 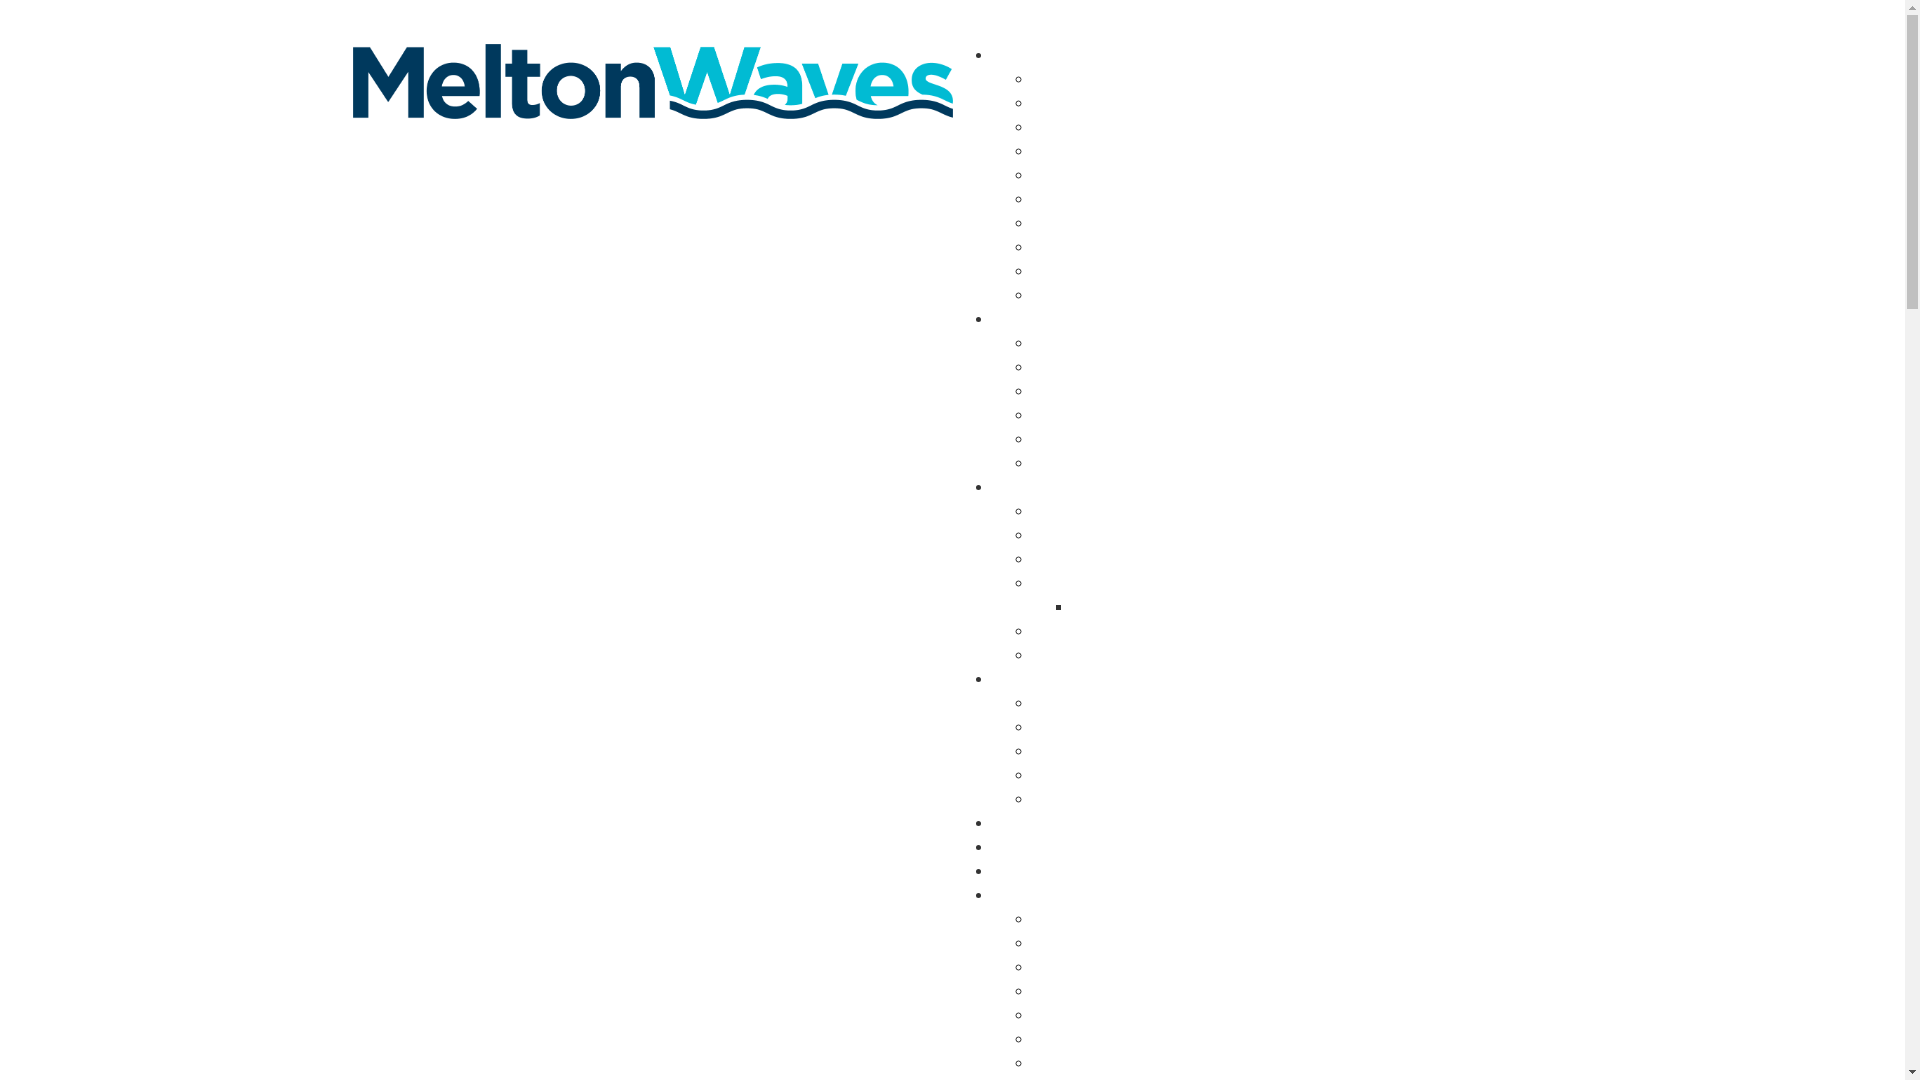 I want to click on Accessible Features, so click(x=1102, y=1040).